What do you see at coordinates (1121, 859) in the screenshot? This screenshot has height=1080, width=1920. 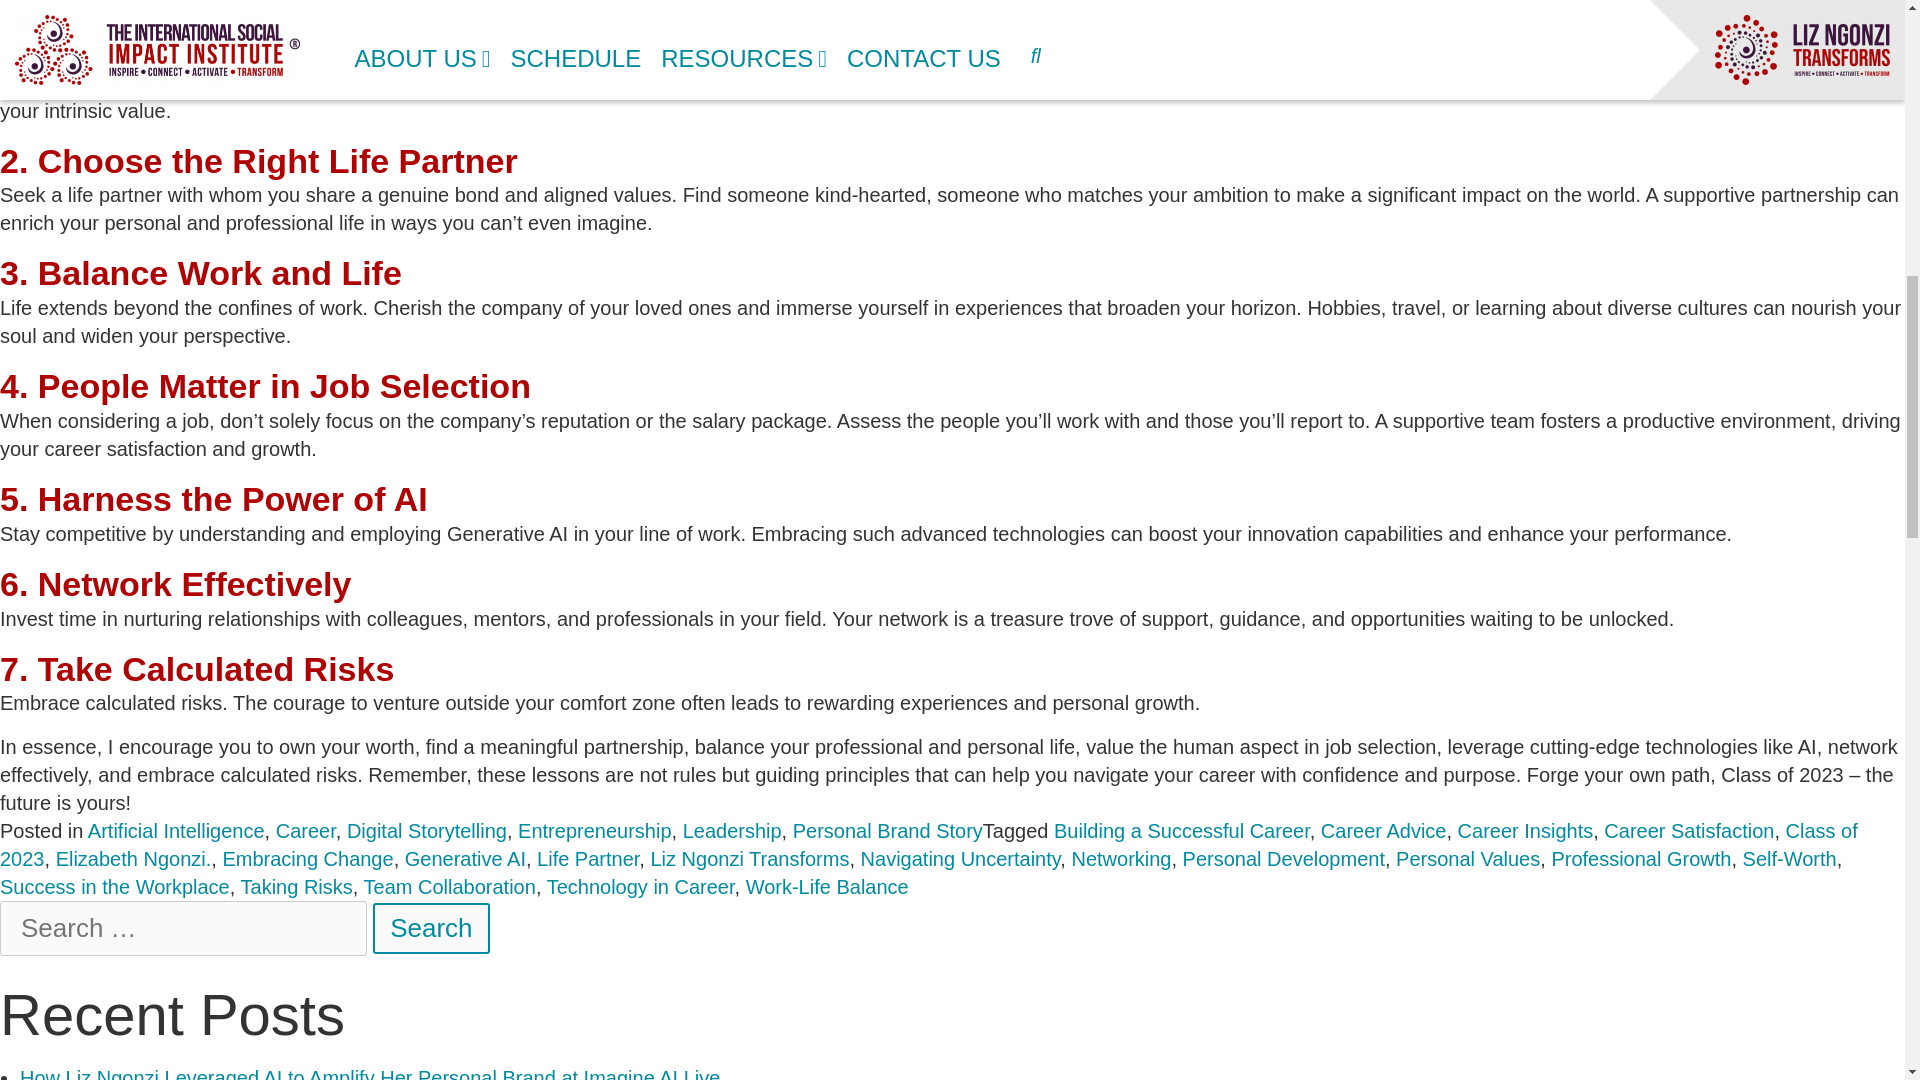 I see `Networking` at bounding box center [1121, 859].